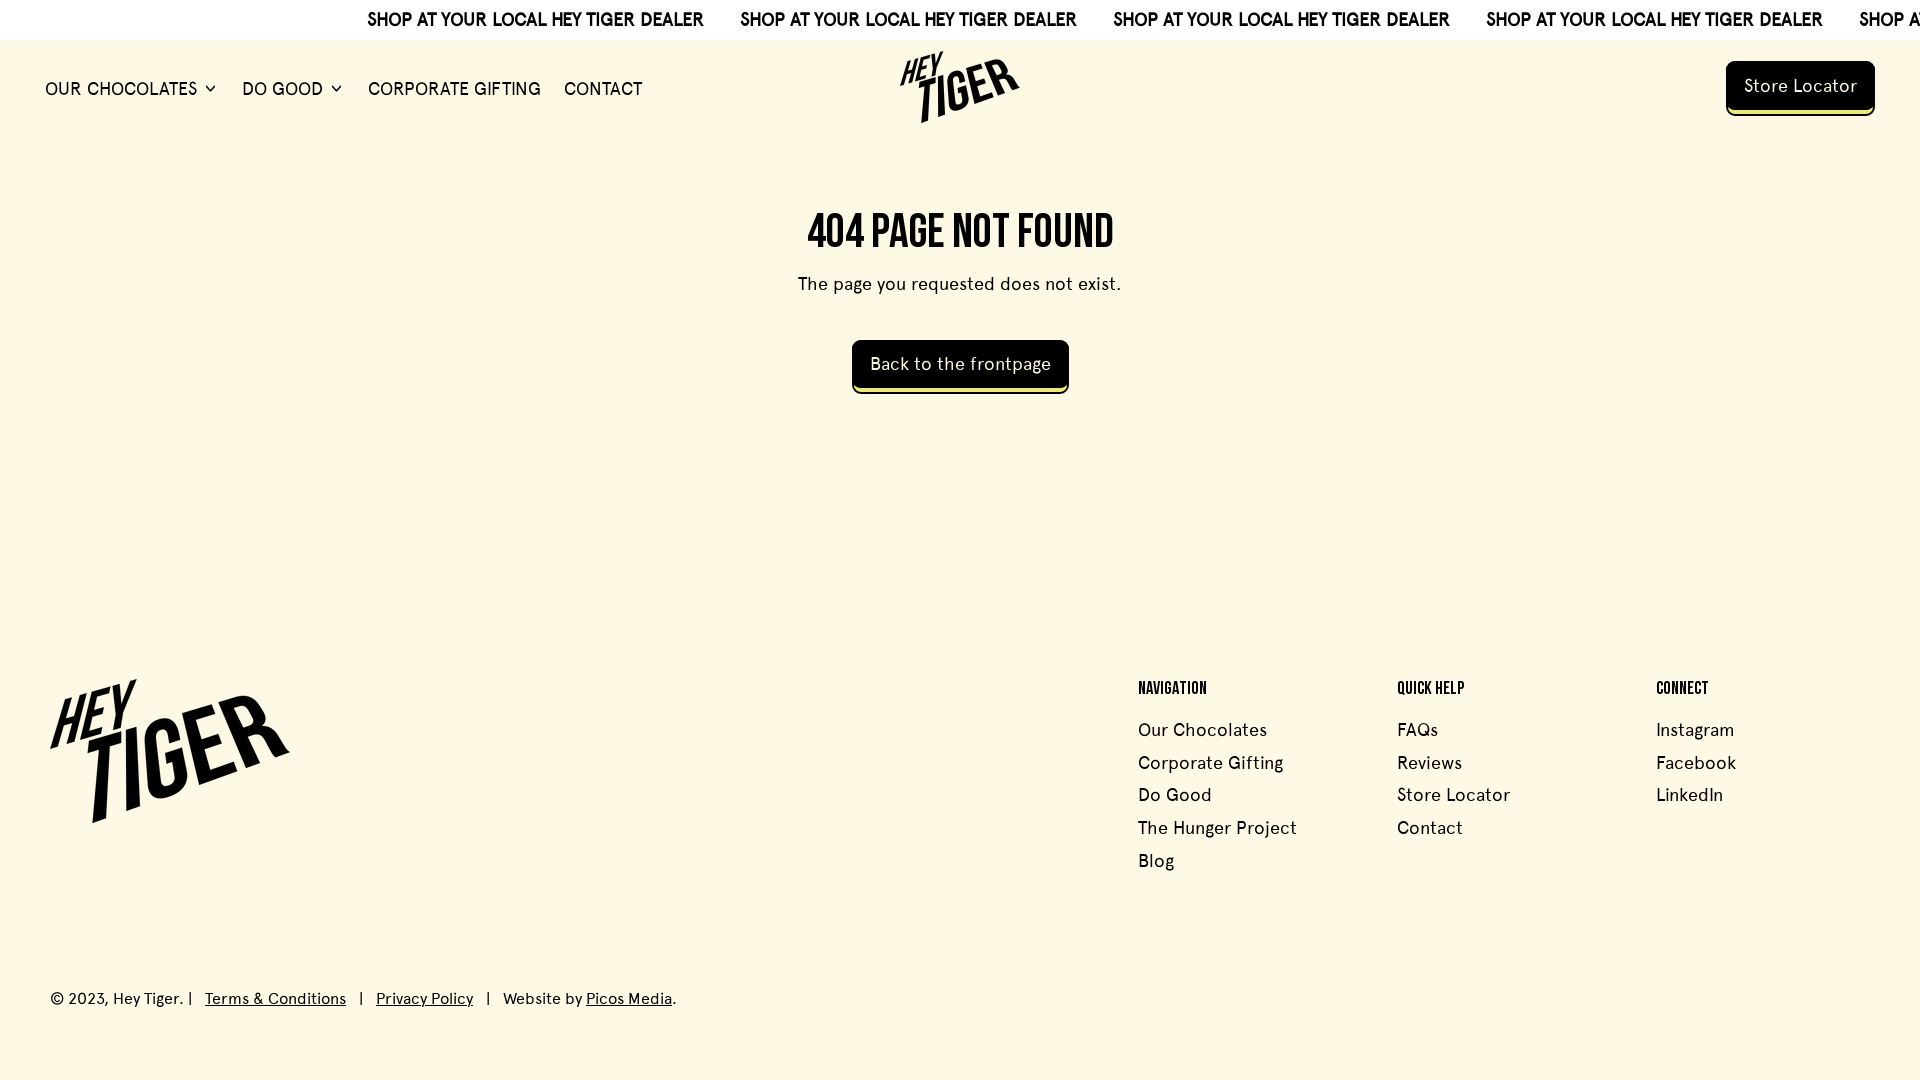 The image size is (1920, 1080). What do you see at coordinates (1430, 828) in the screenshot?
I see `Contact` at bounding box center [1430, 828].